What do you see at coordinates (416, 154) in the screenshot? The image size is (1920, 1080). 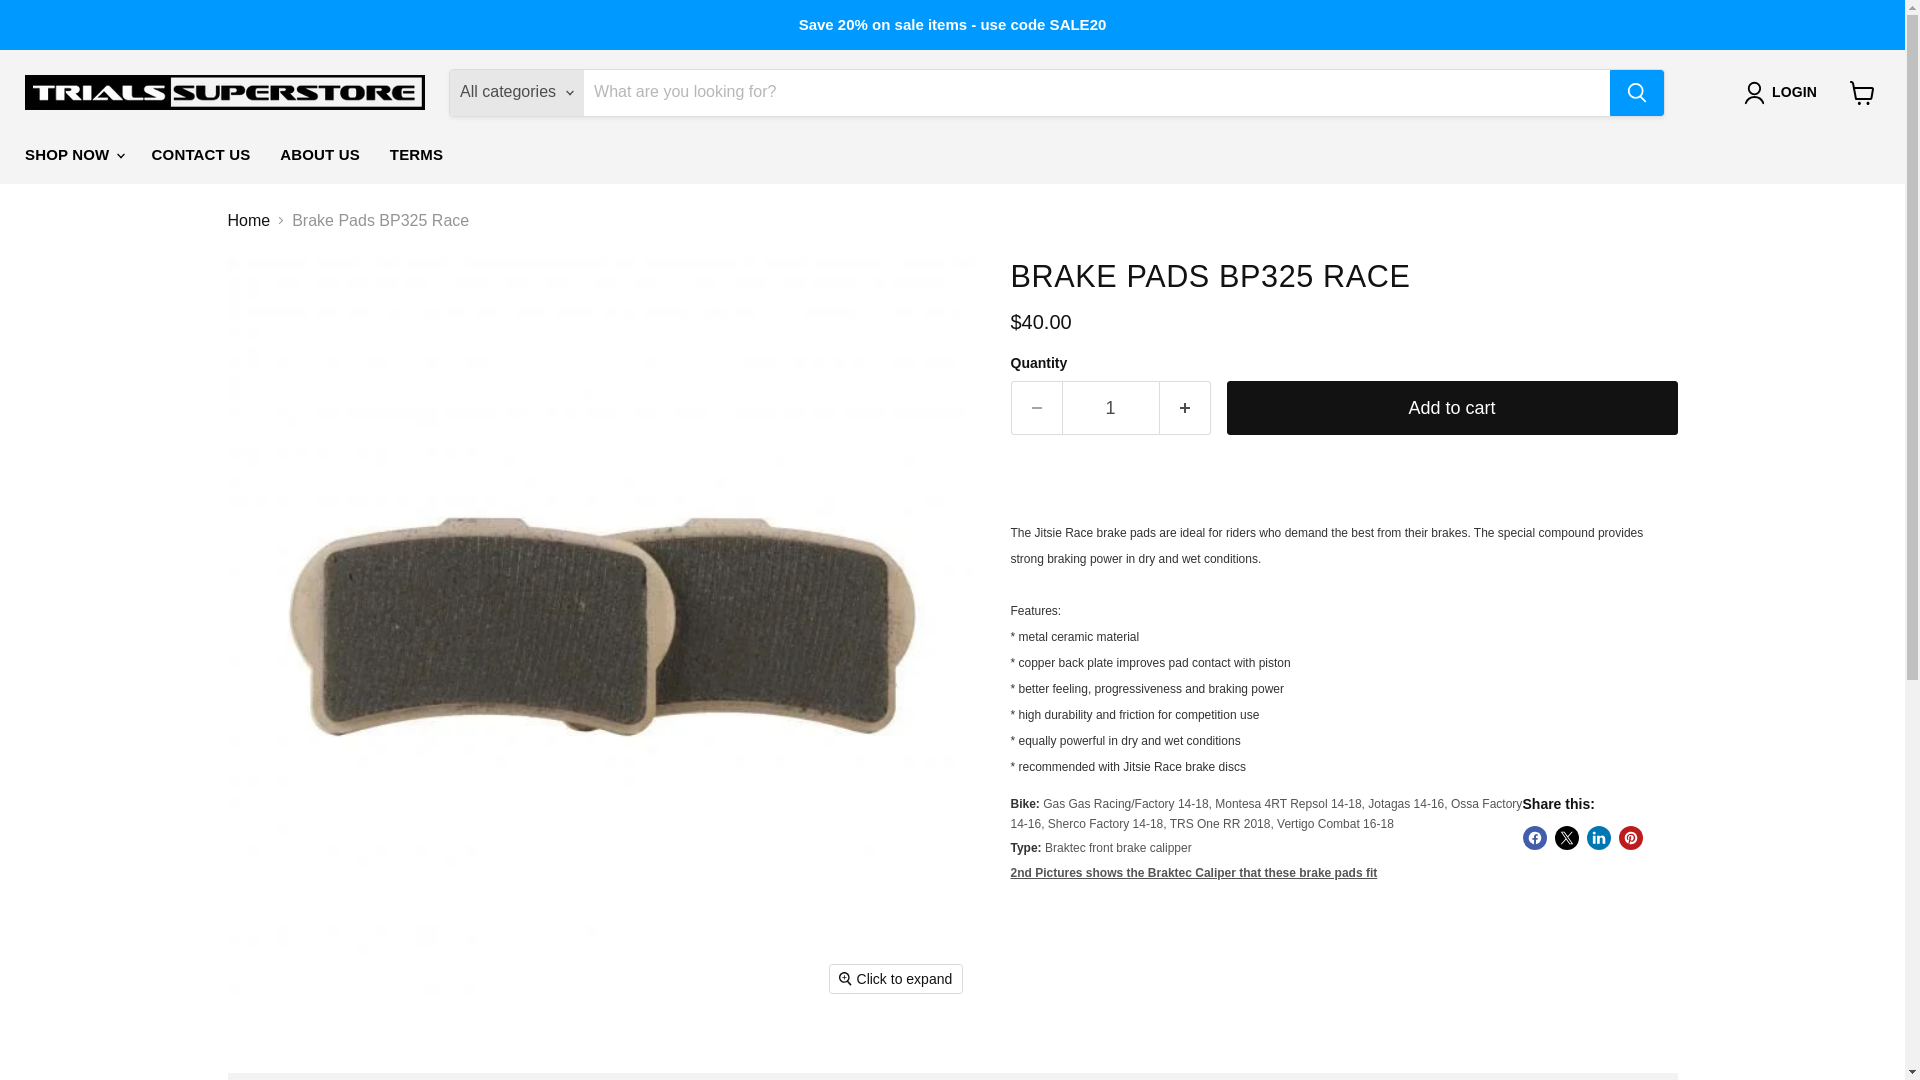 I see `TERMS` at bounding box center [416, 154].